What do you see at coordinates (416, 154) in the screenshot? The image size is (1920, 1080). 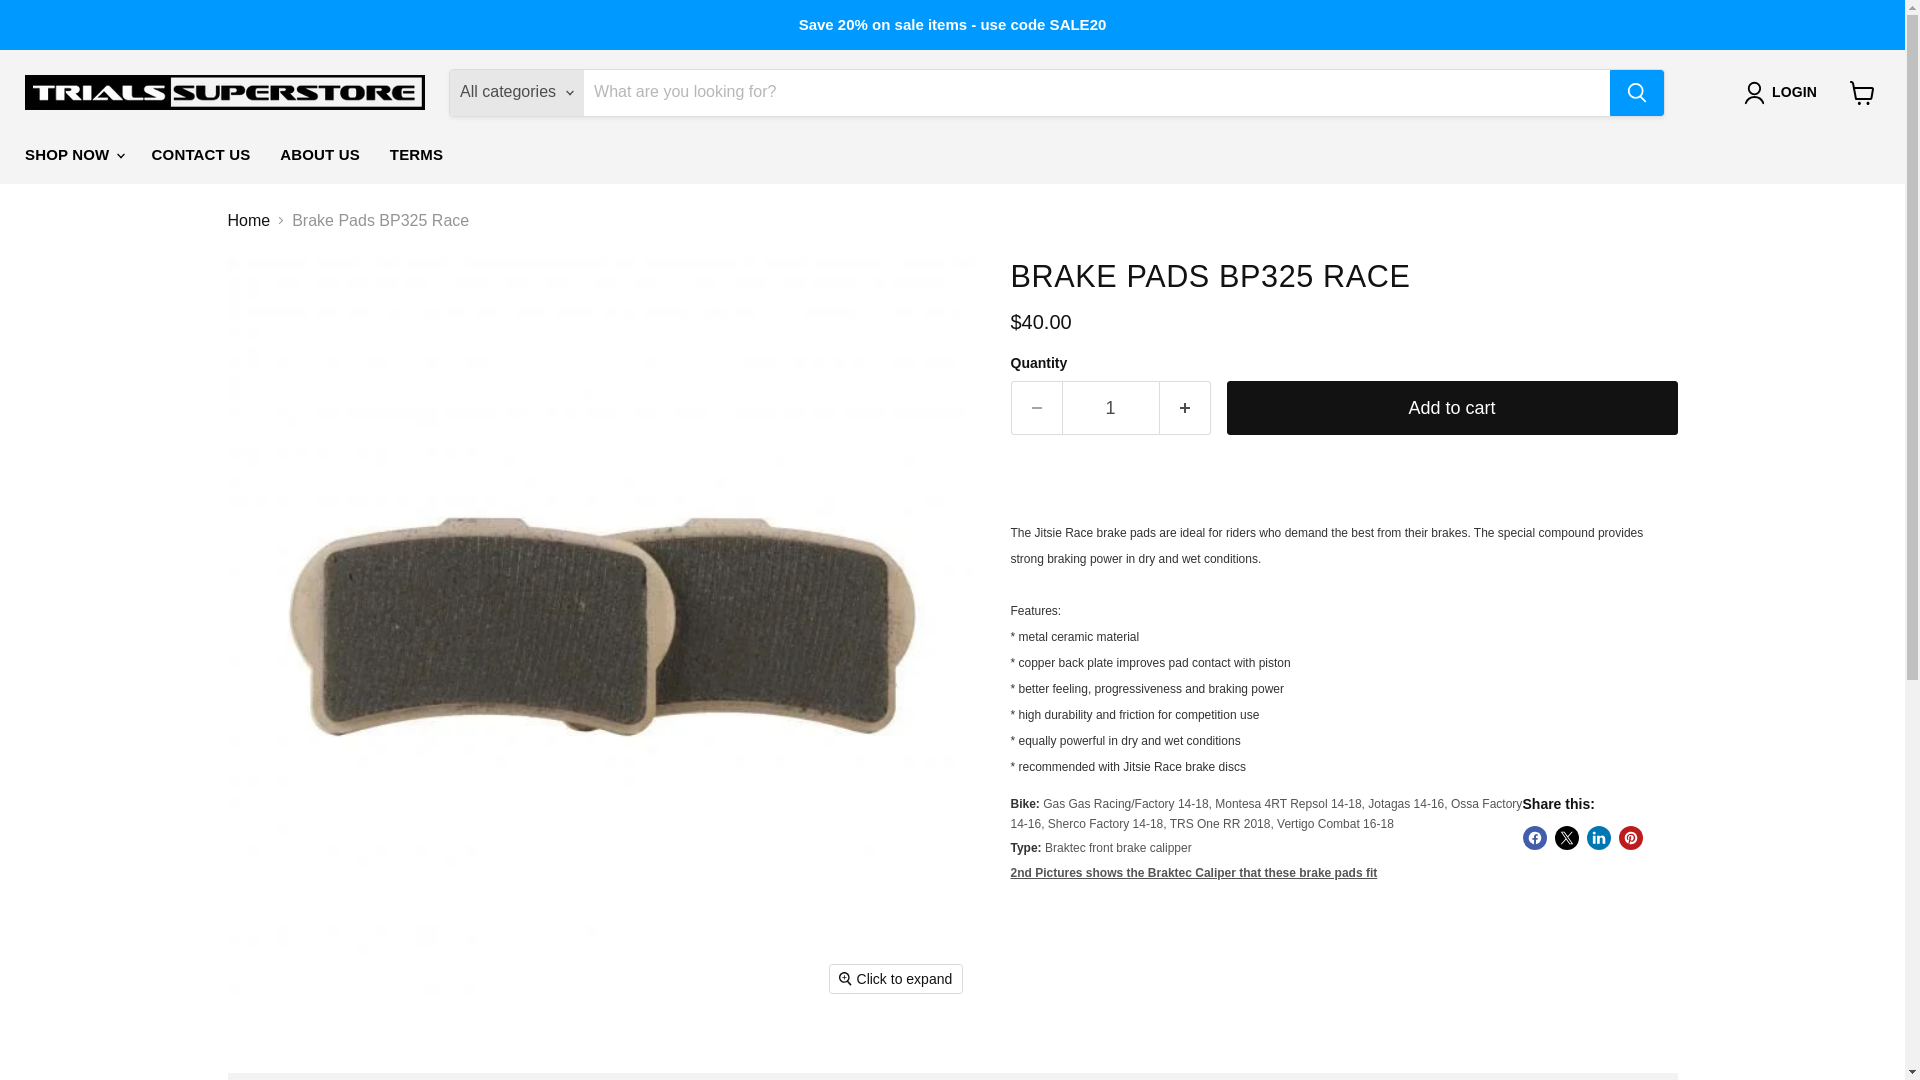 I see `TERMS` at bounding box center [416, 154].